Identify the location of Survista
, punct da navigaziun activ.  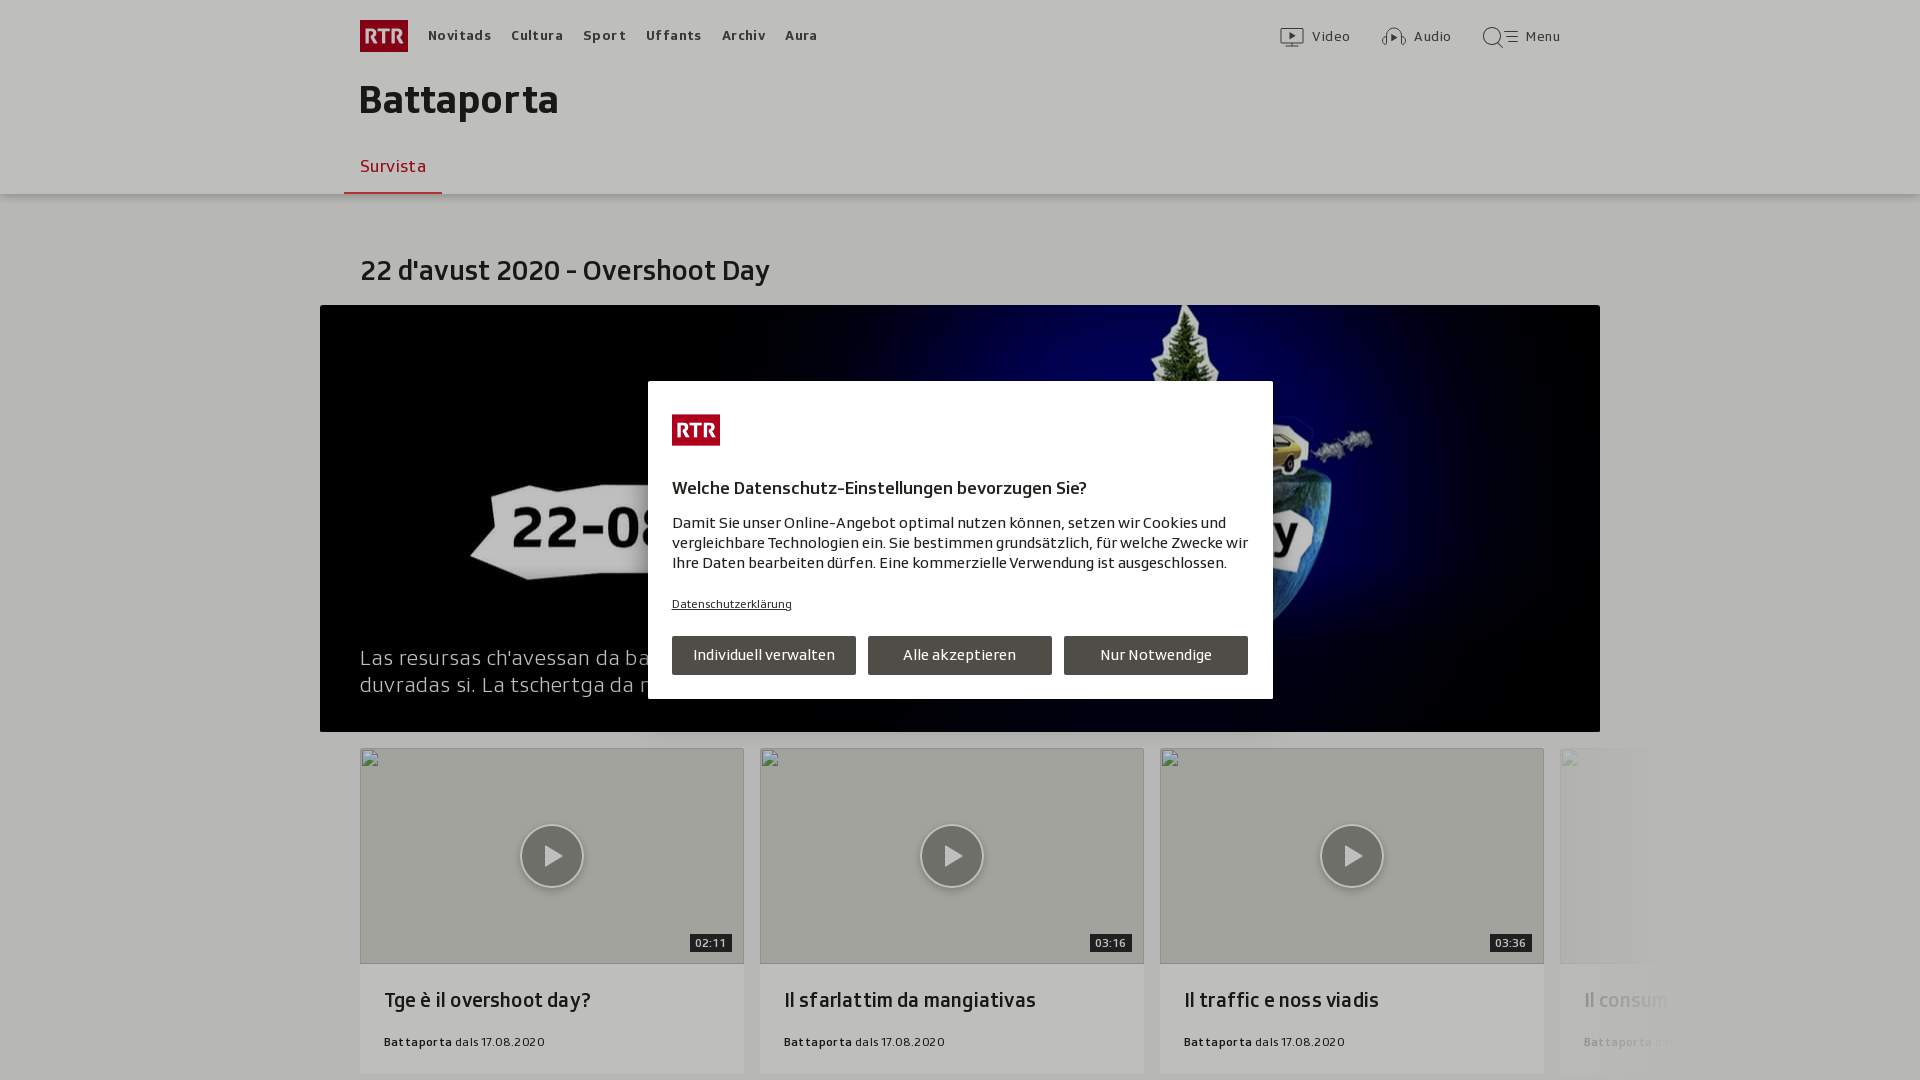
(393, 166).